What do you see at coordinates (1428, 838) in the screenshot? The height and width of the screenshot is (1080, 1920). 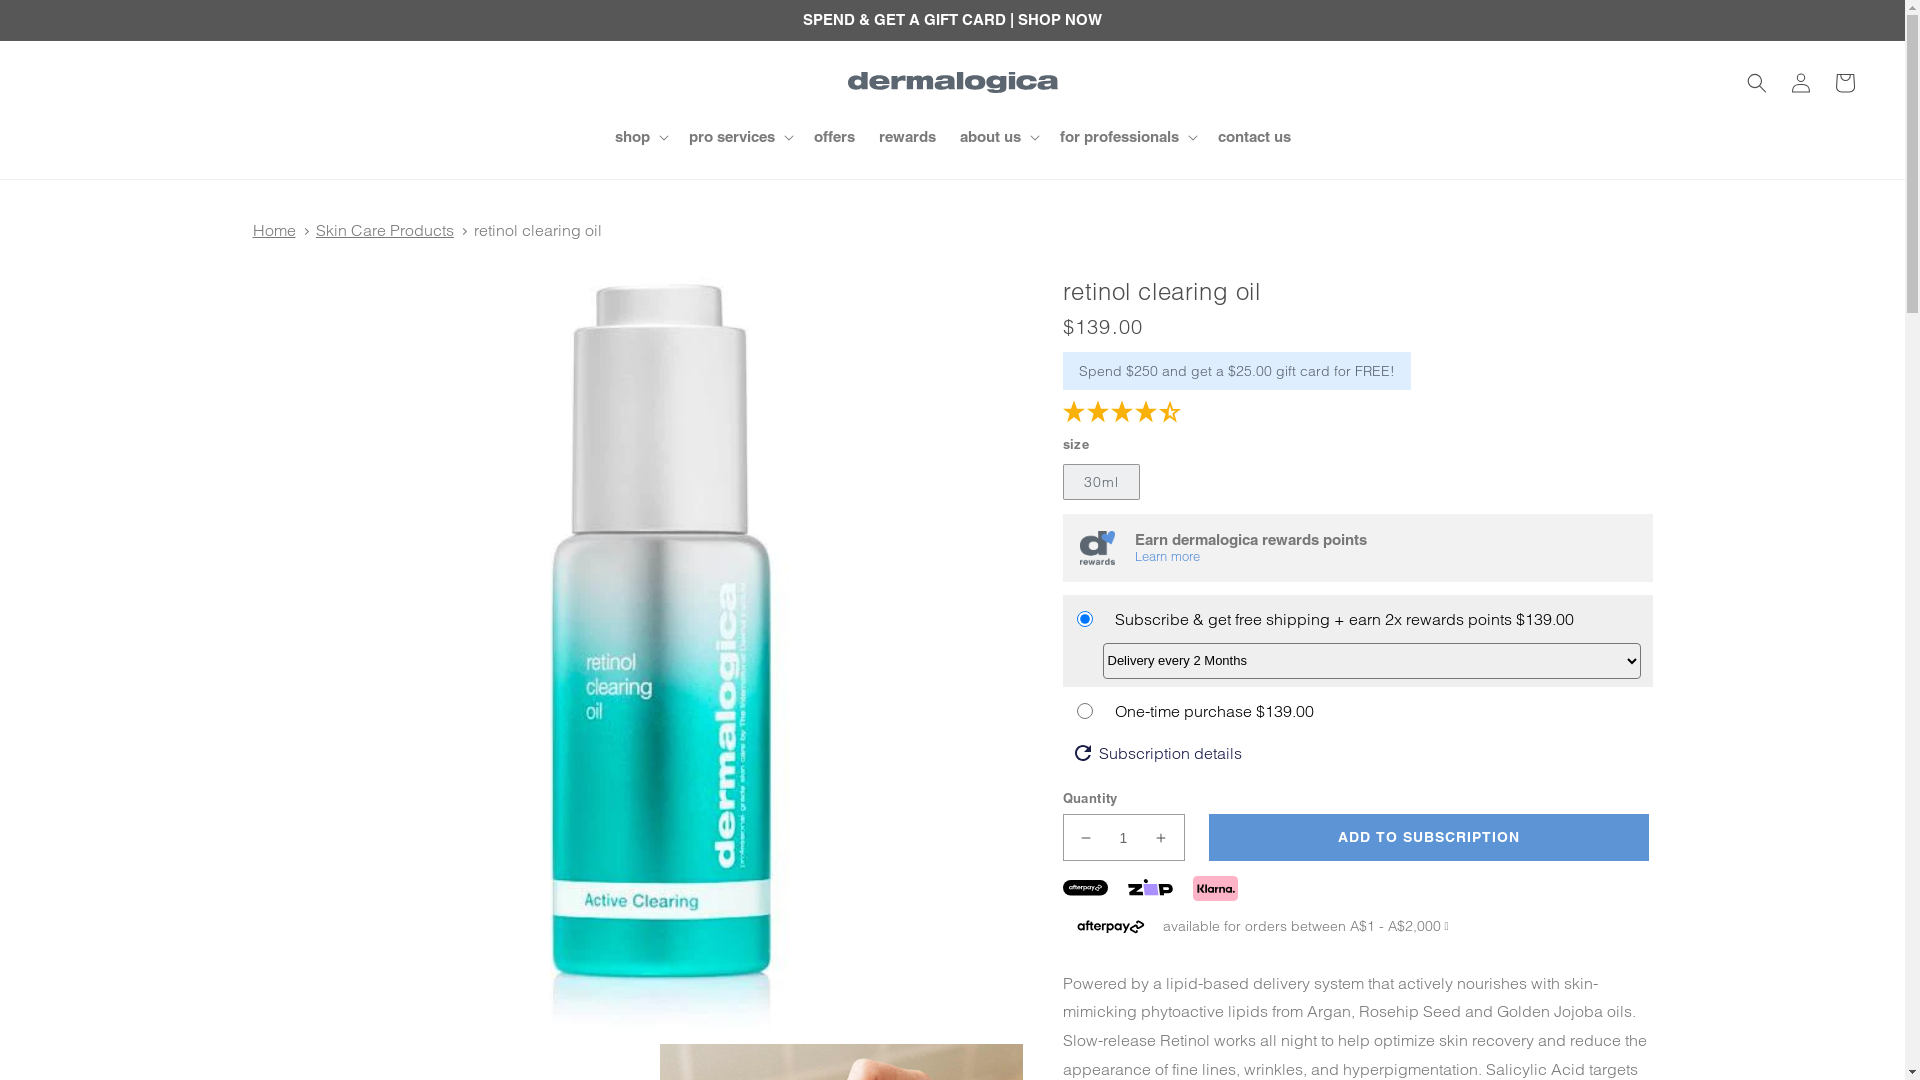 I see `ADD TO SUBSCRIPTION` at bounding box center [1428, 838].